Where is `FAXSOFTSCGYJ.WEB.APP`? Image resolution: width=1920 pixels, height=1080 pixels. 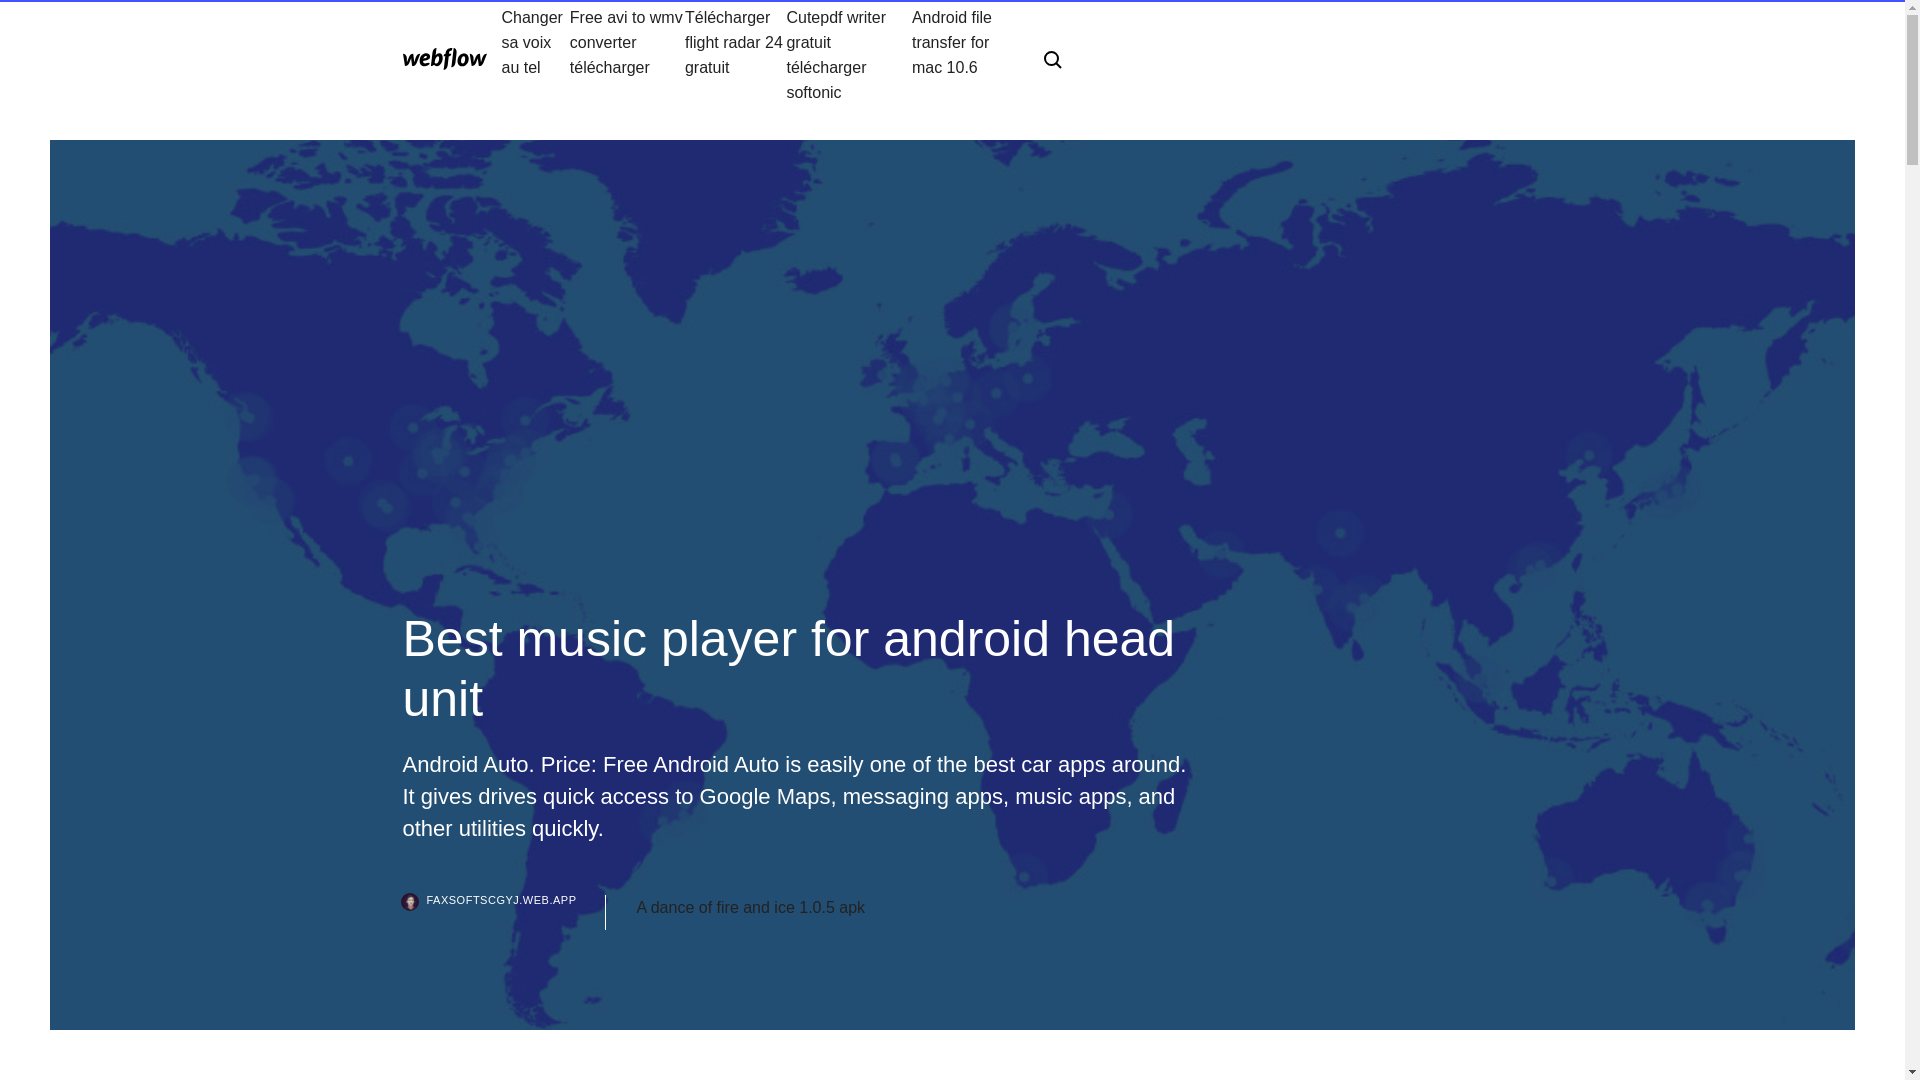 FAXSOFTSCGYJ.WEB.APP is located at coordinates (504, 912).